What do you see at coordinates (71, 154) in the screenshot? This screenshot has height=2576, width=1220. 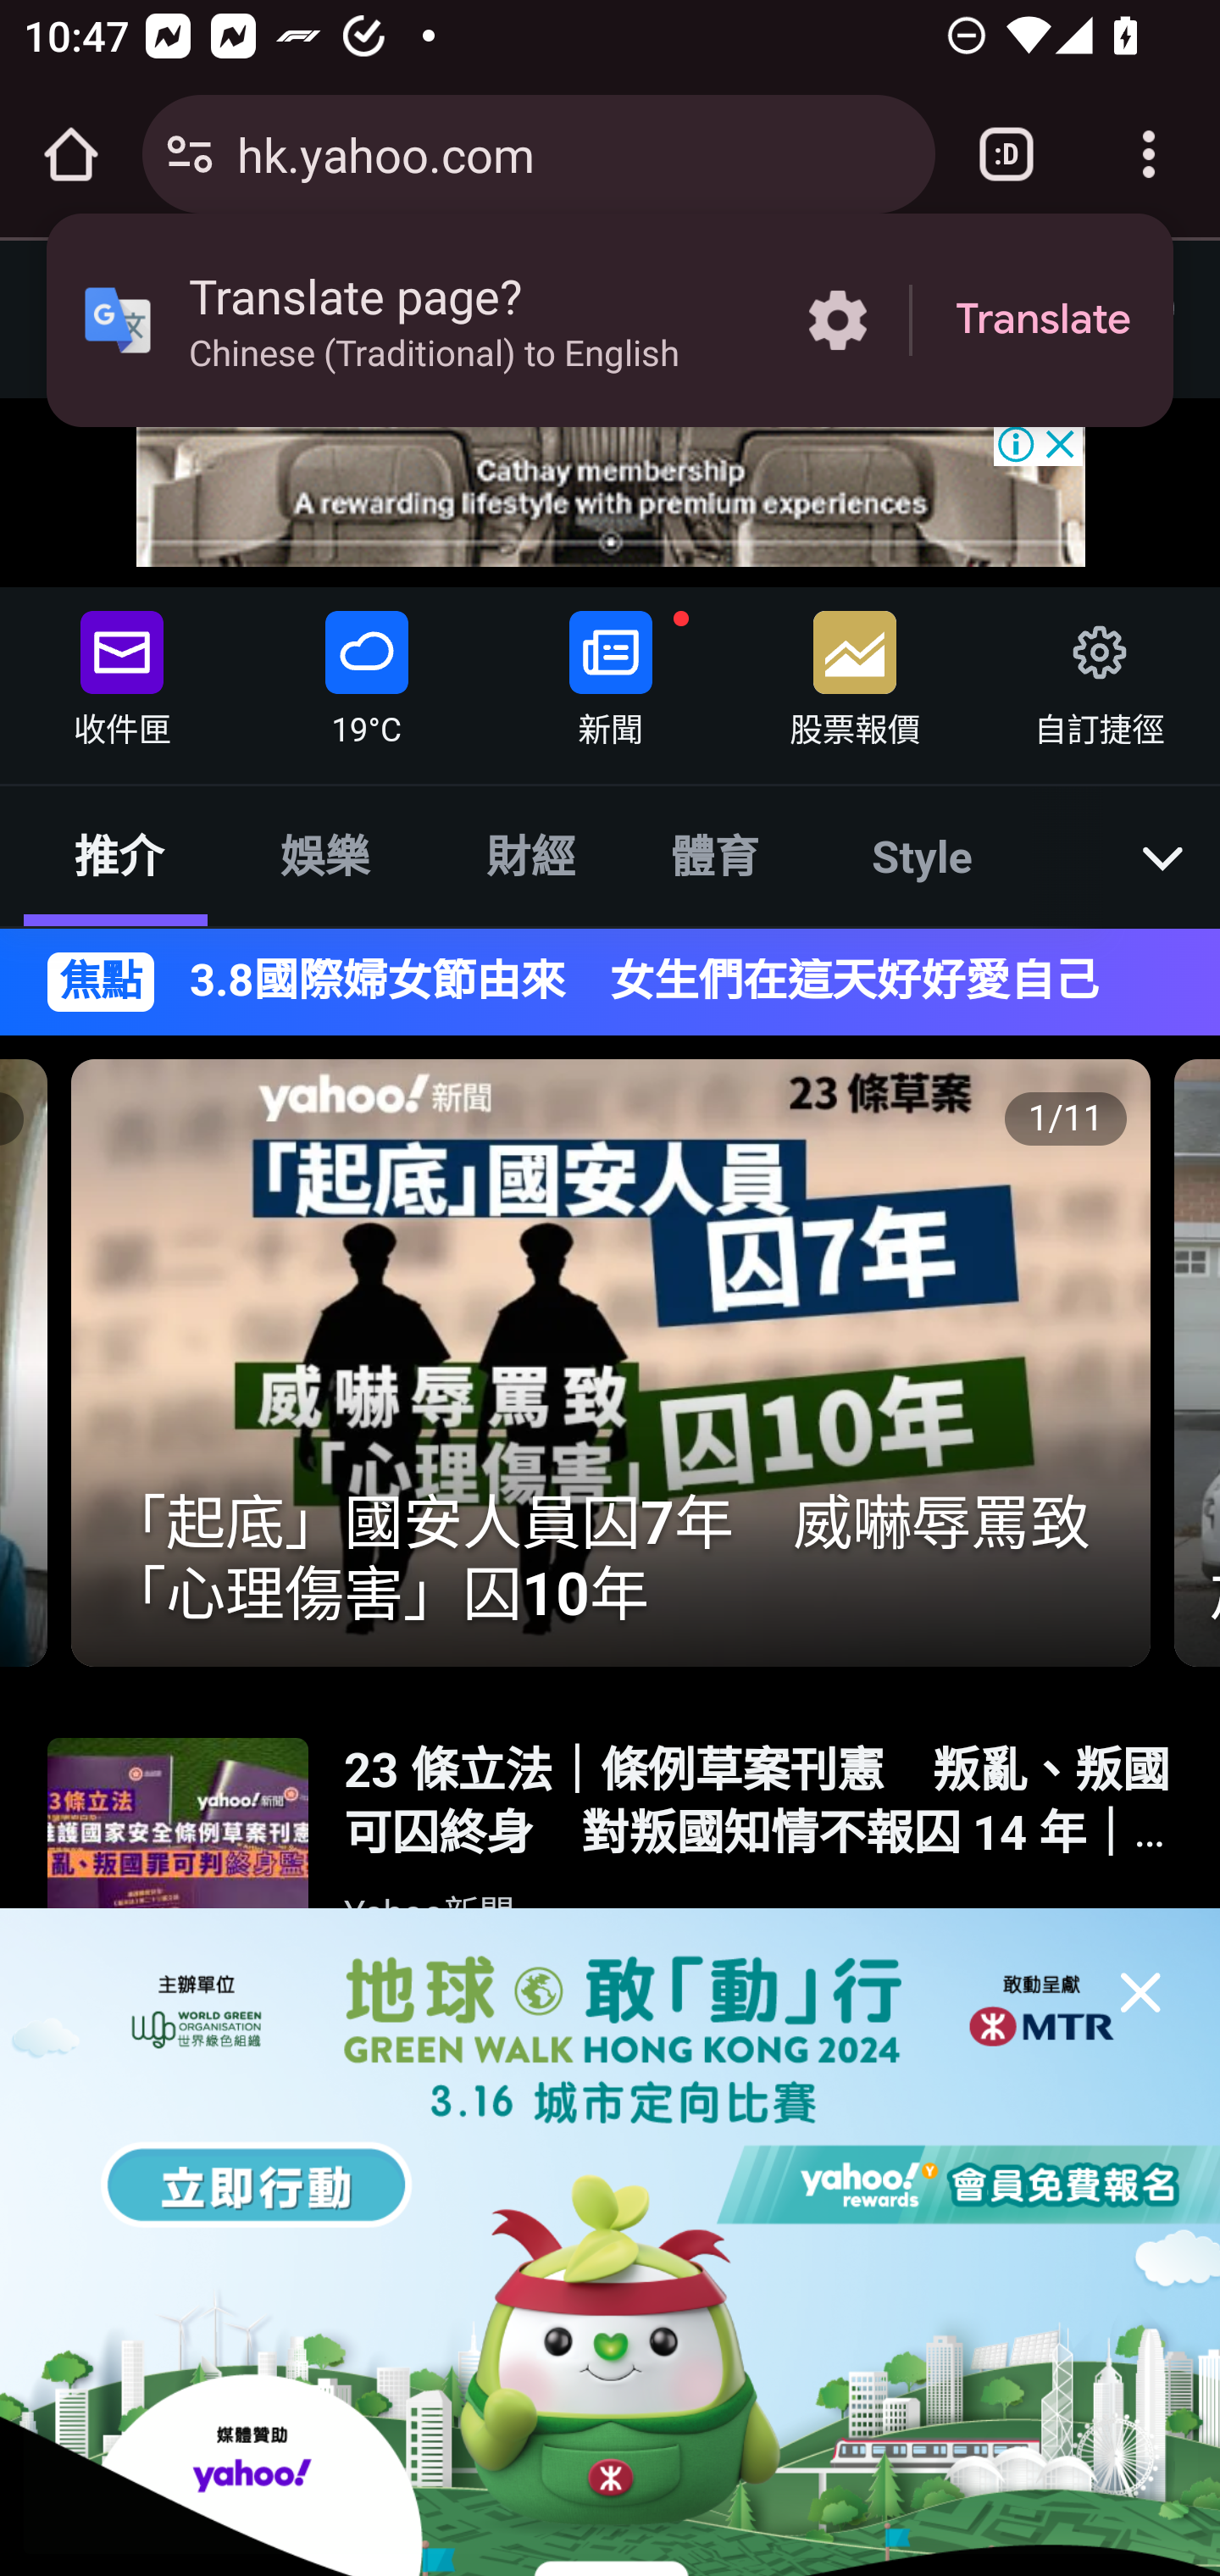 I see `Open the home page` at bounding box center [71, 154].